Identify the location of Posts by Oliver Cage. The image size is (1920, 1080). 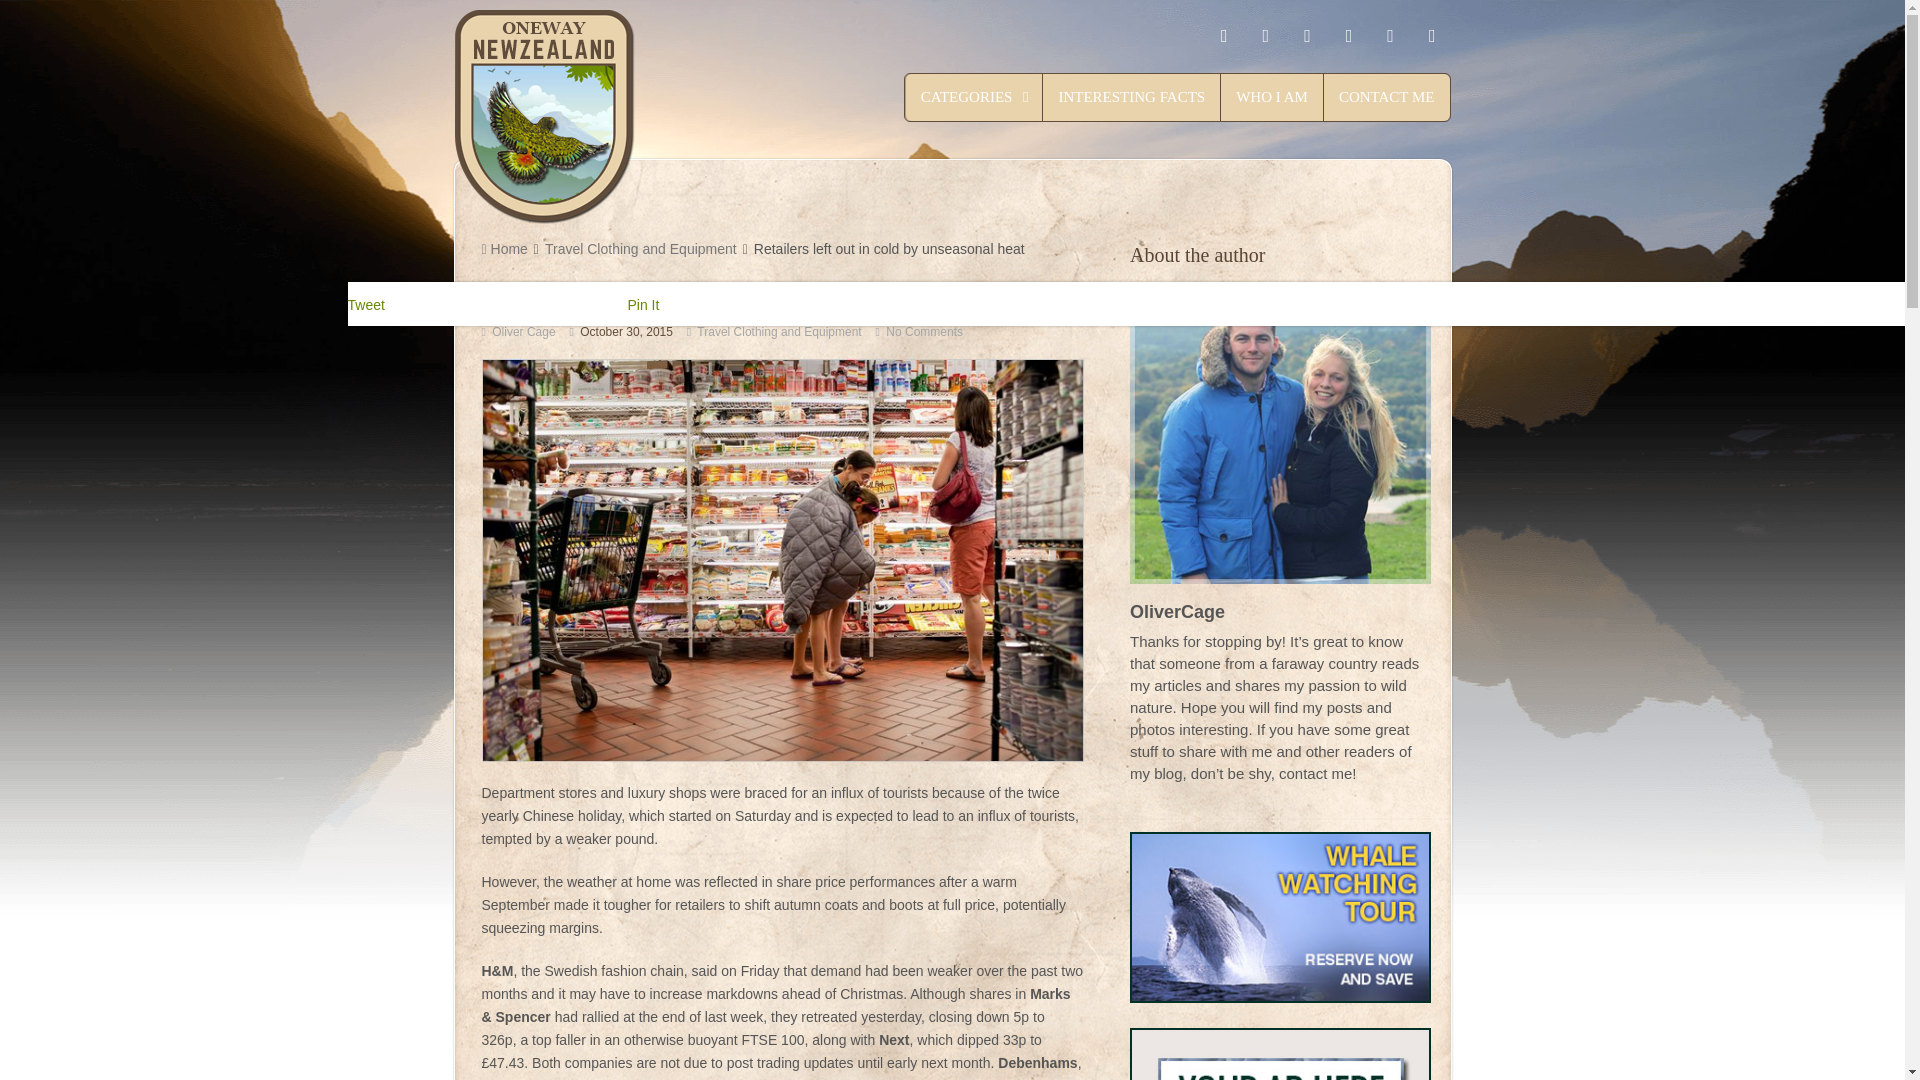
(522, 332).